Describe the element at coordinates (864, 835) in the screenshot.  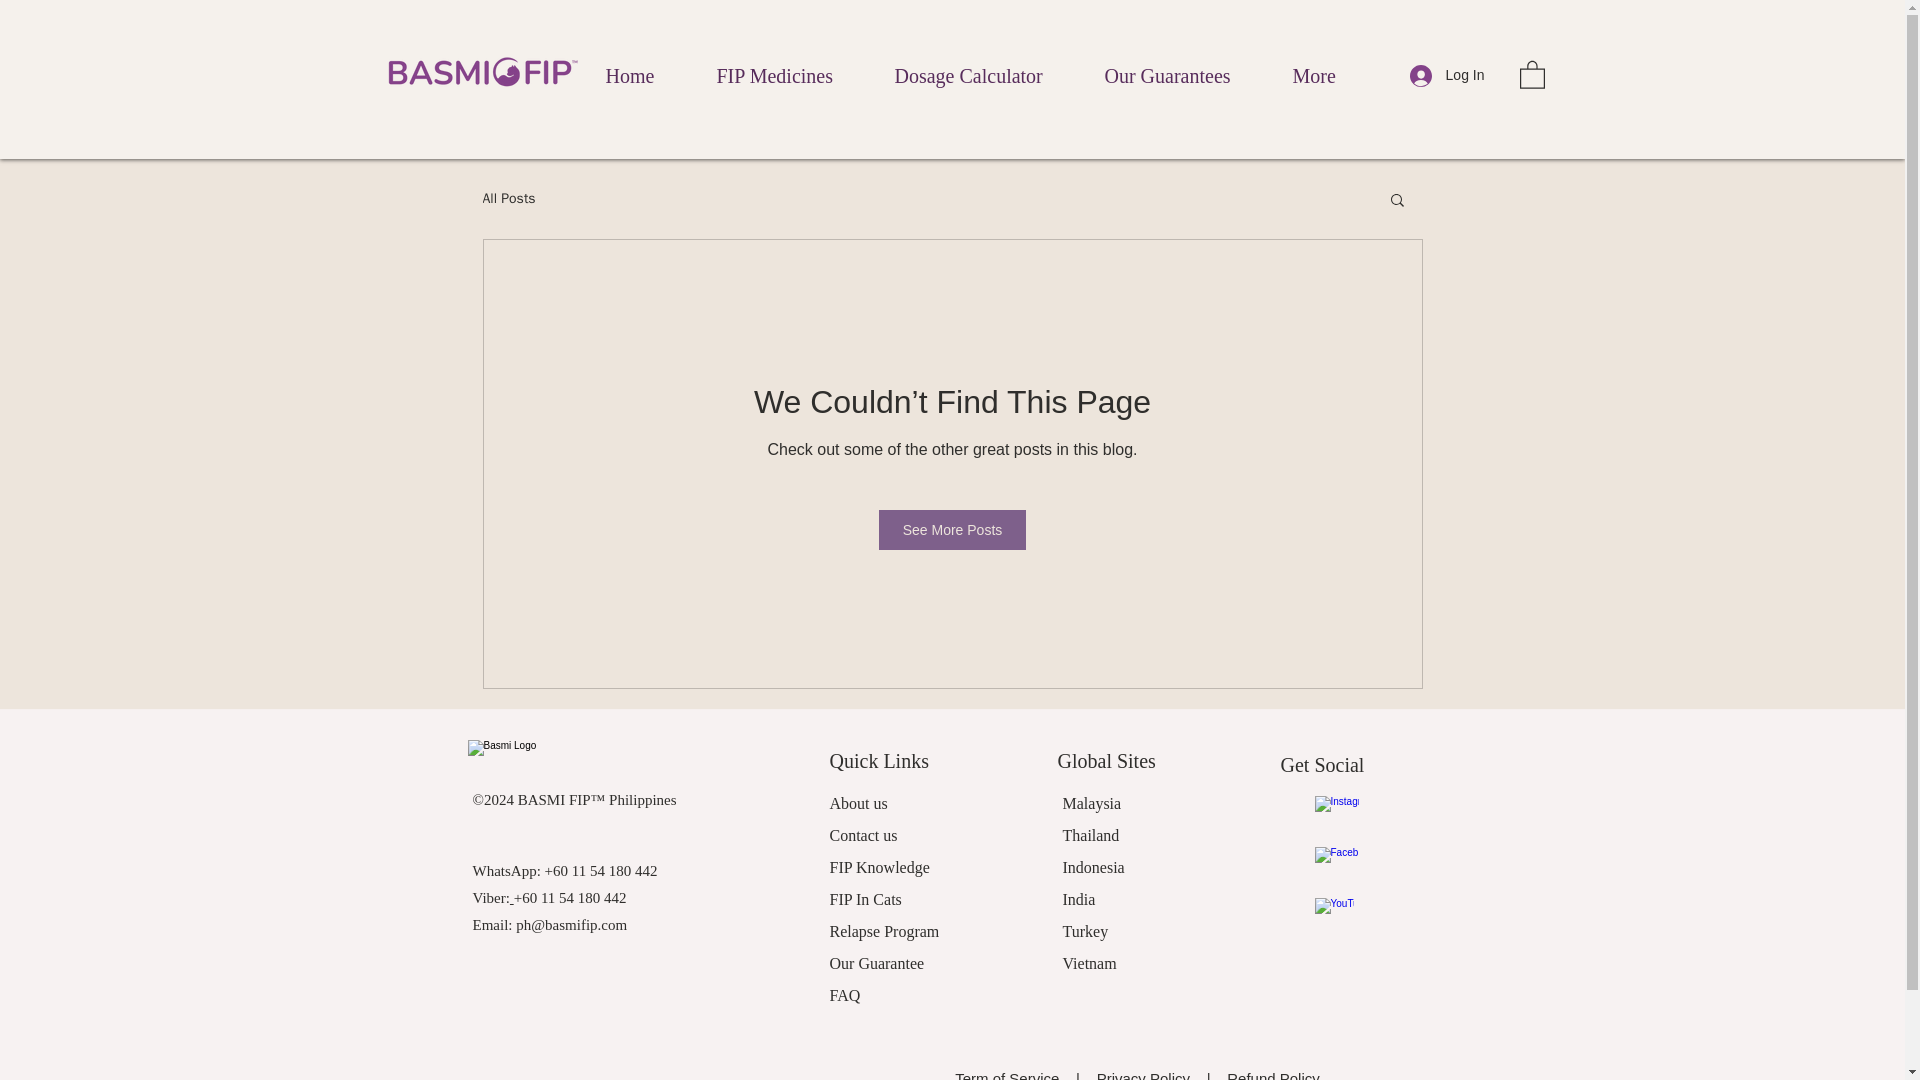
I see `Contact us` at that location.